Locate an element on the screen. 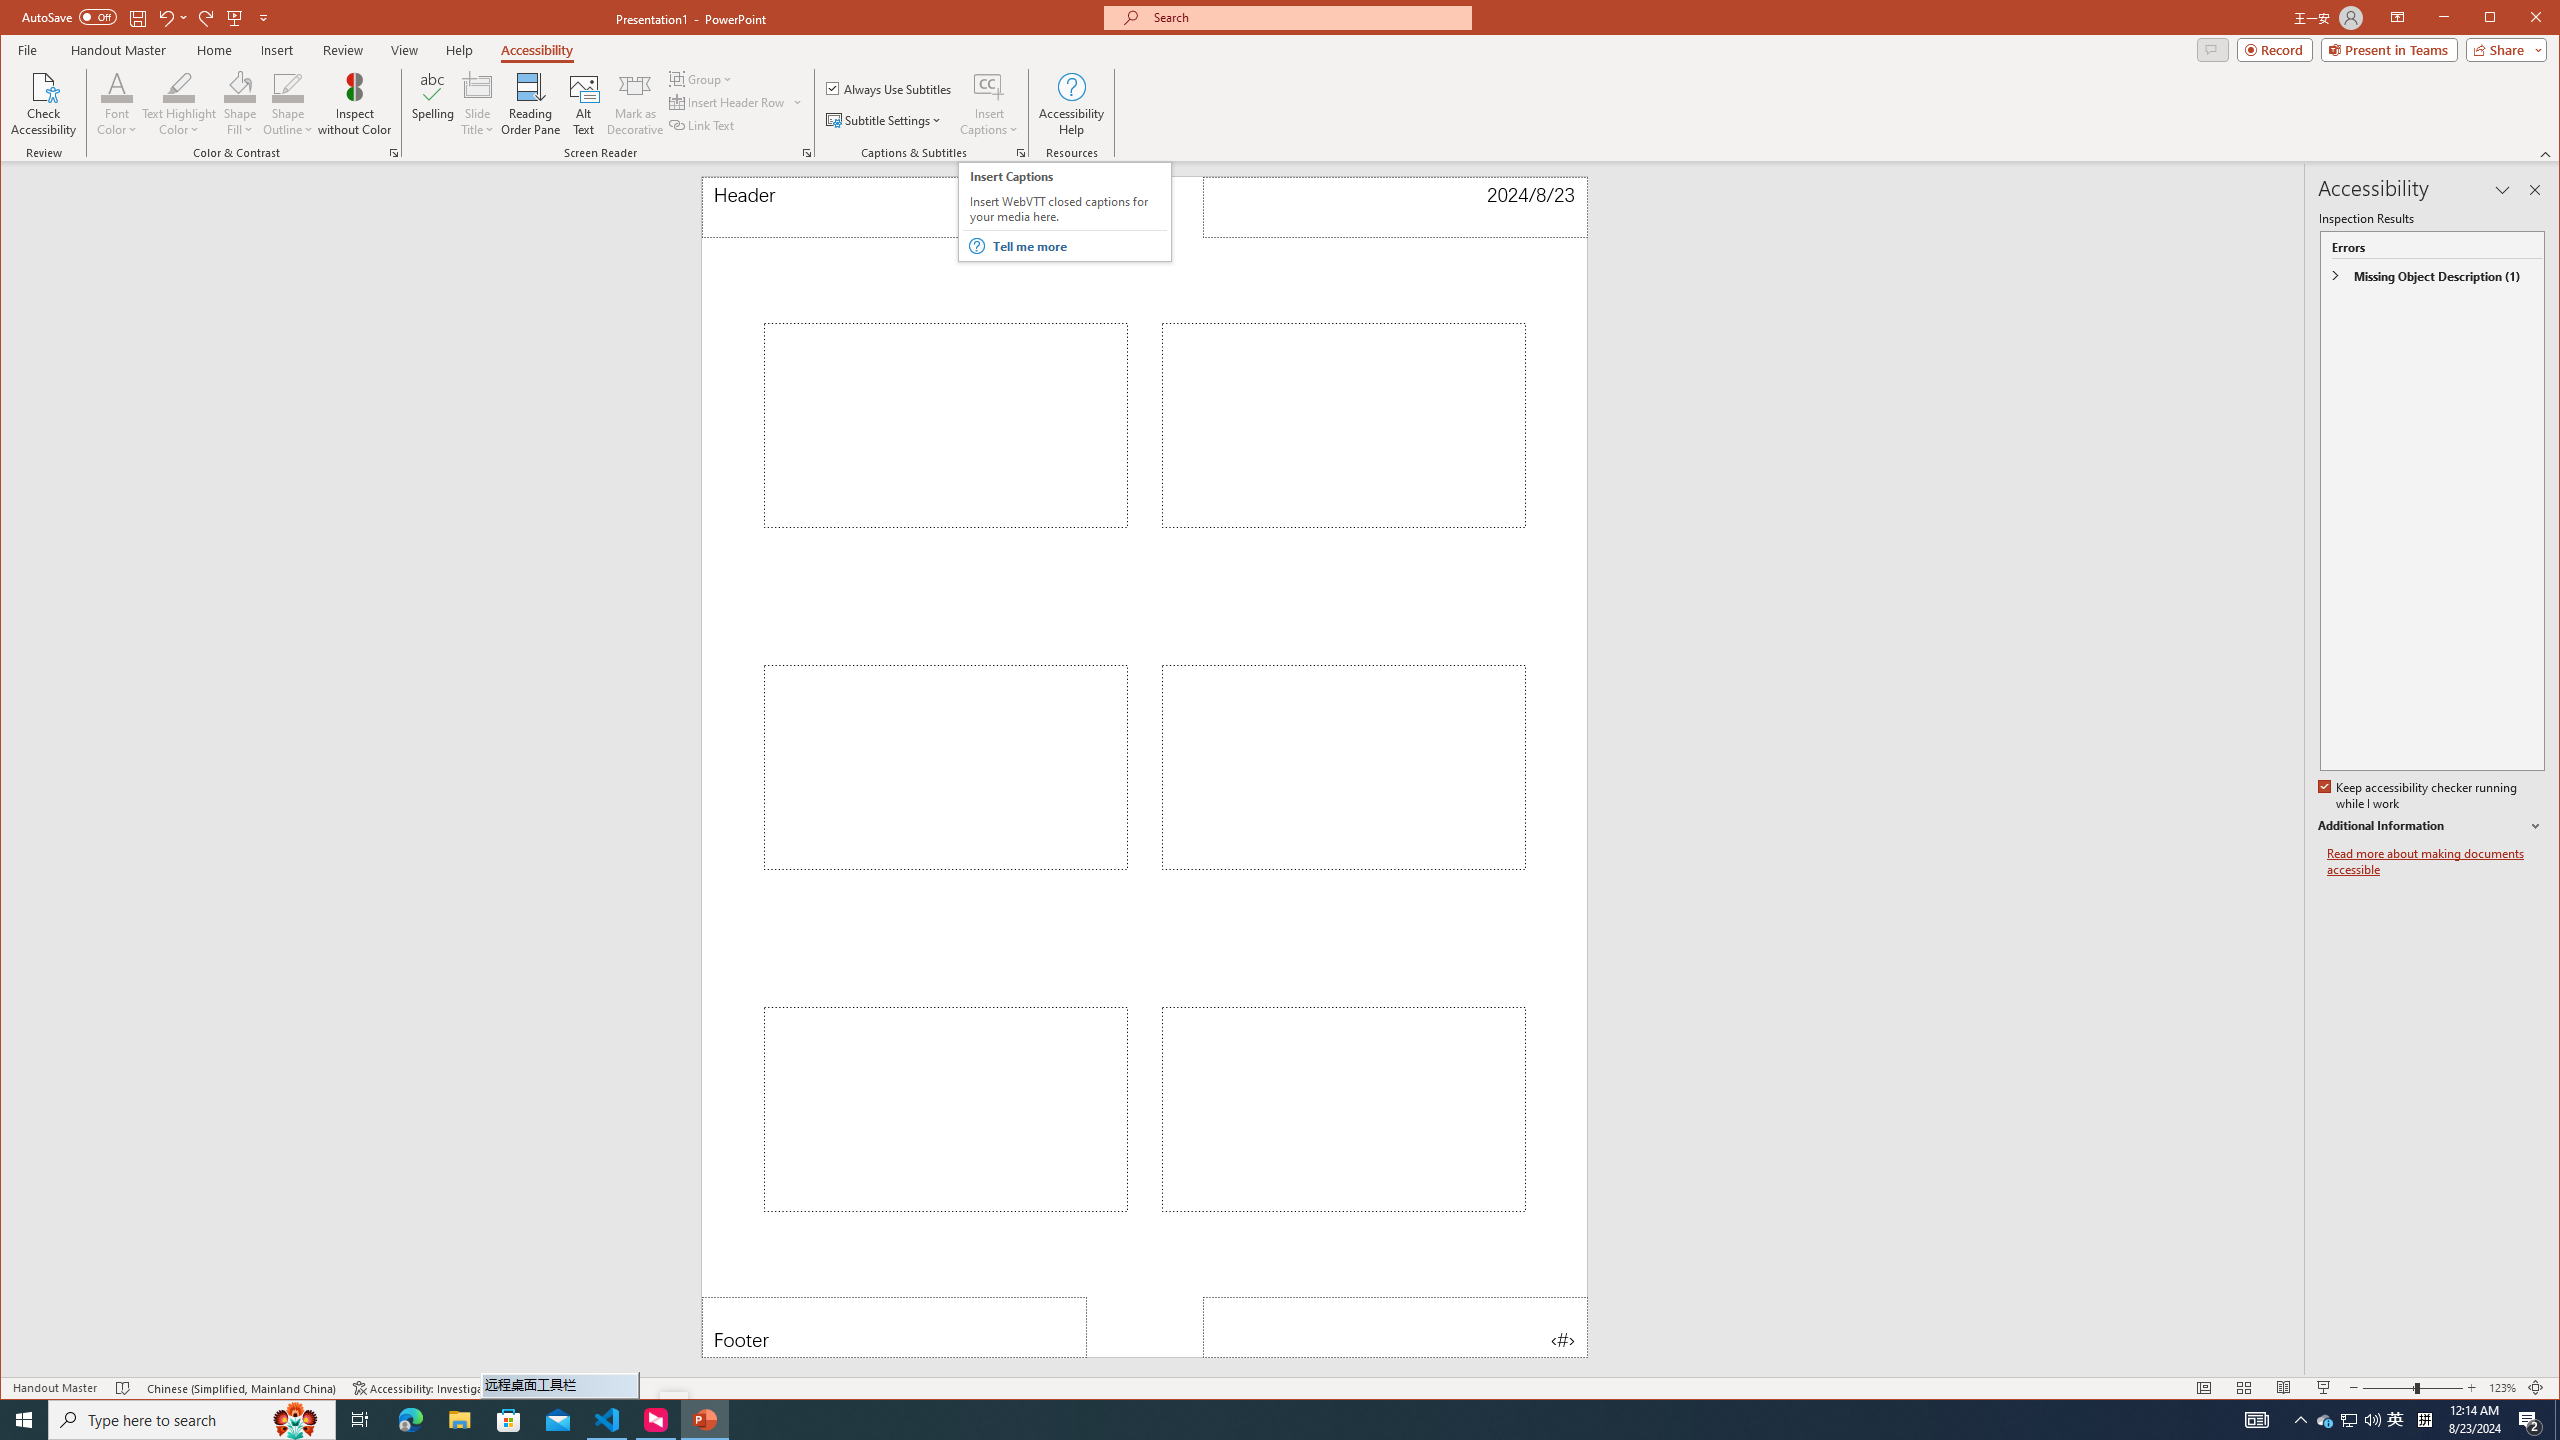 This screenshot has height=1440, width=2560. Handout Master is located at coordinates (118, 50).